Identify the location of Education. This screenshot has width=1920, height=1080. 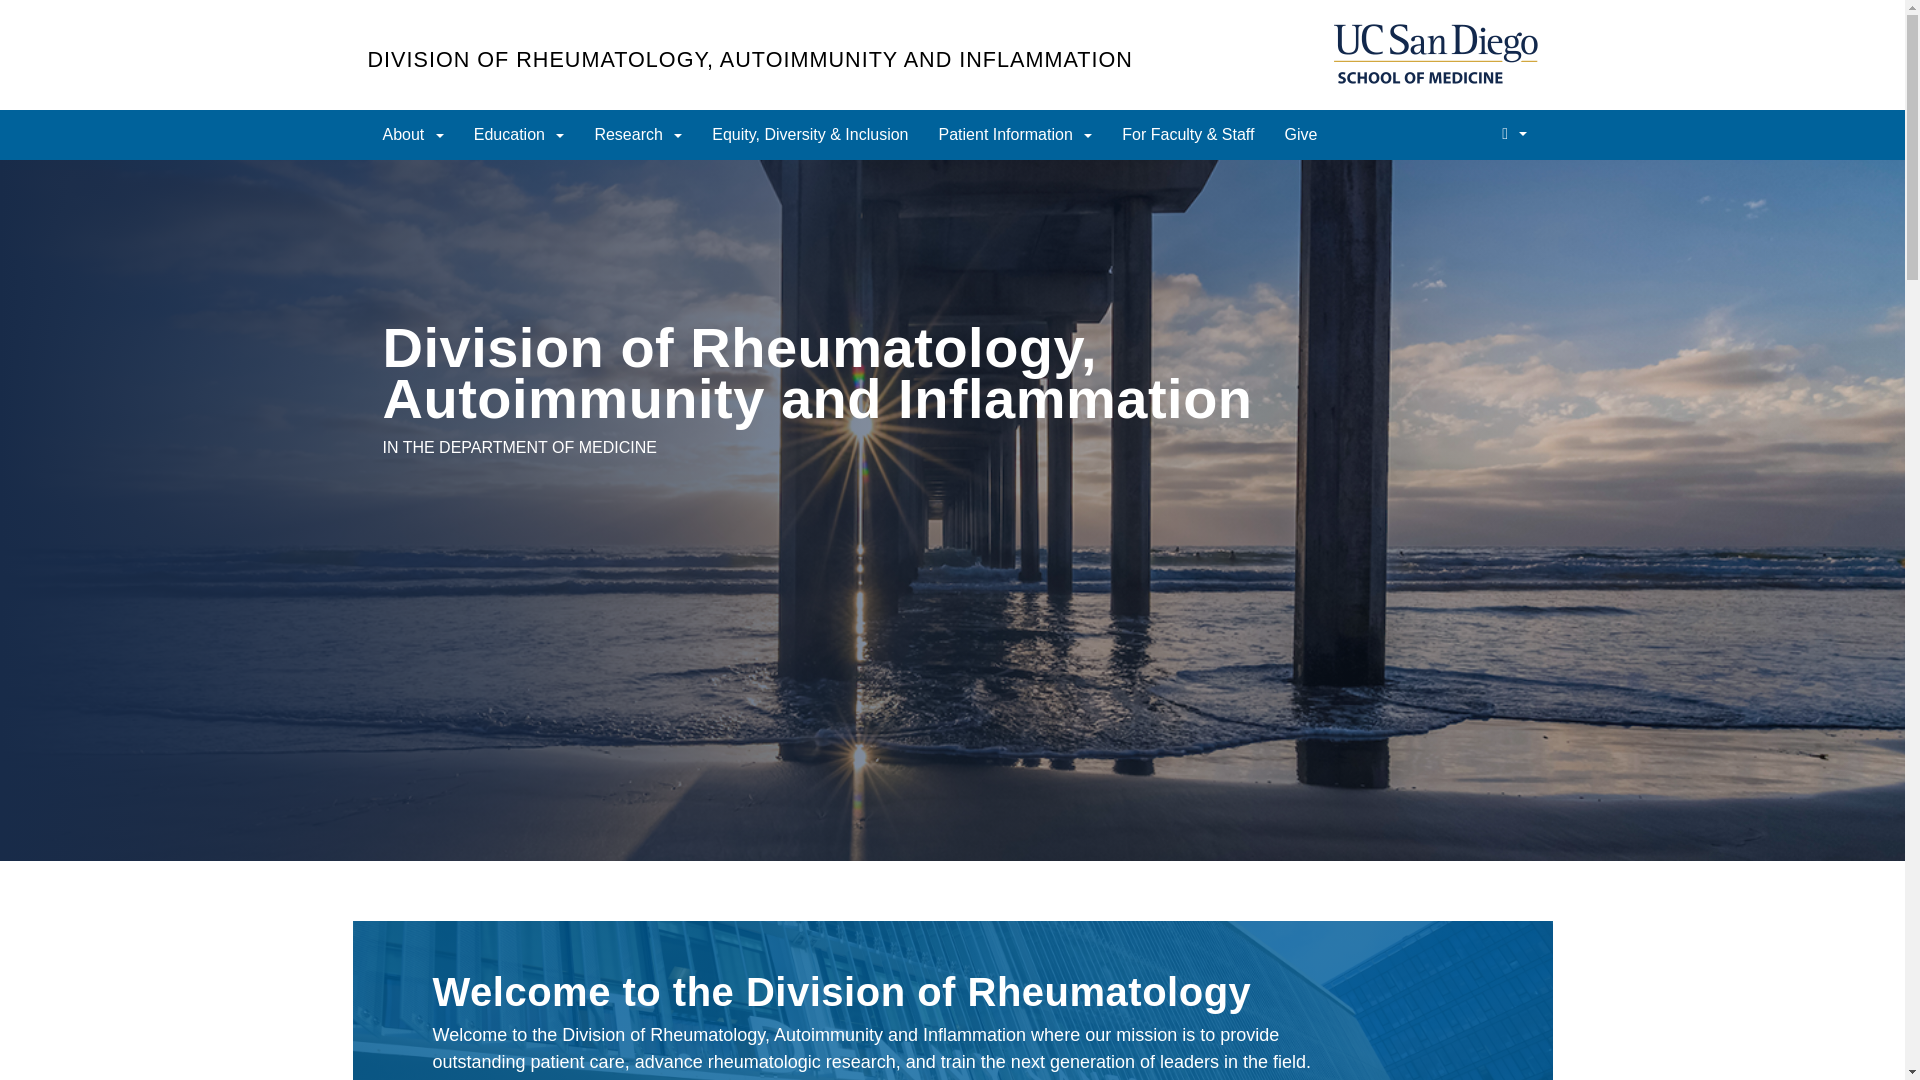
(518, 134).